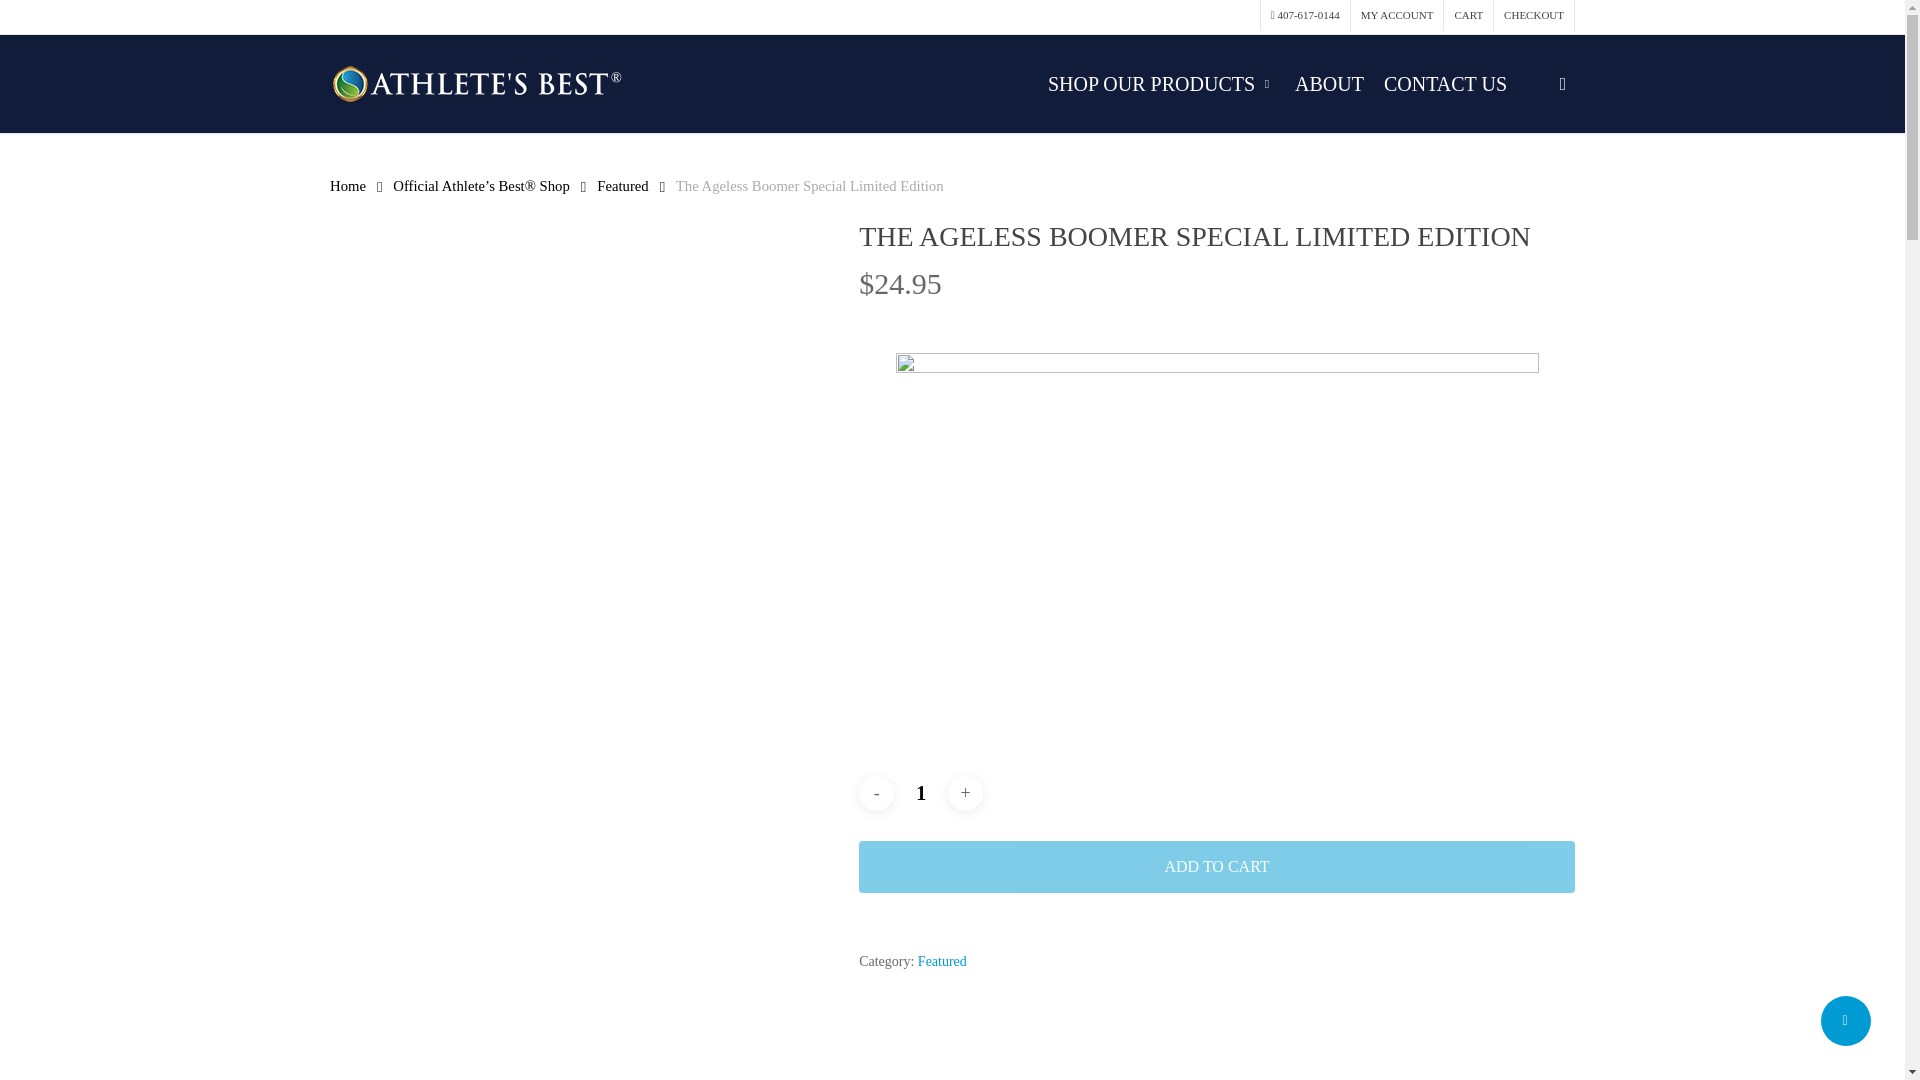  I want to click on SHOP OUR PRODUCTS, so click(1161, 84).